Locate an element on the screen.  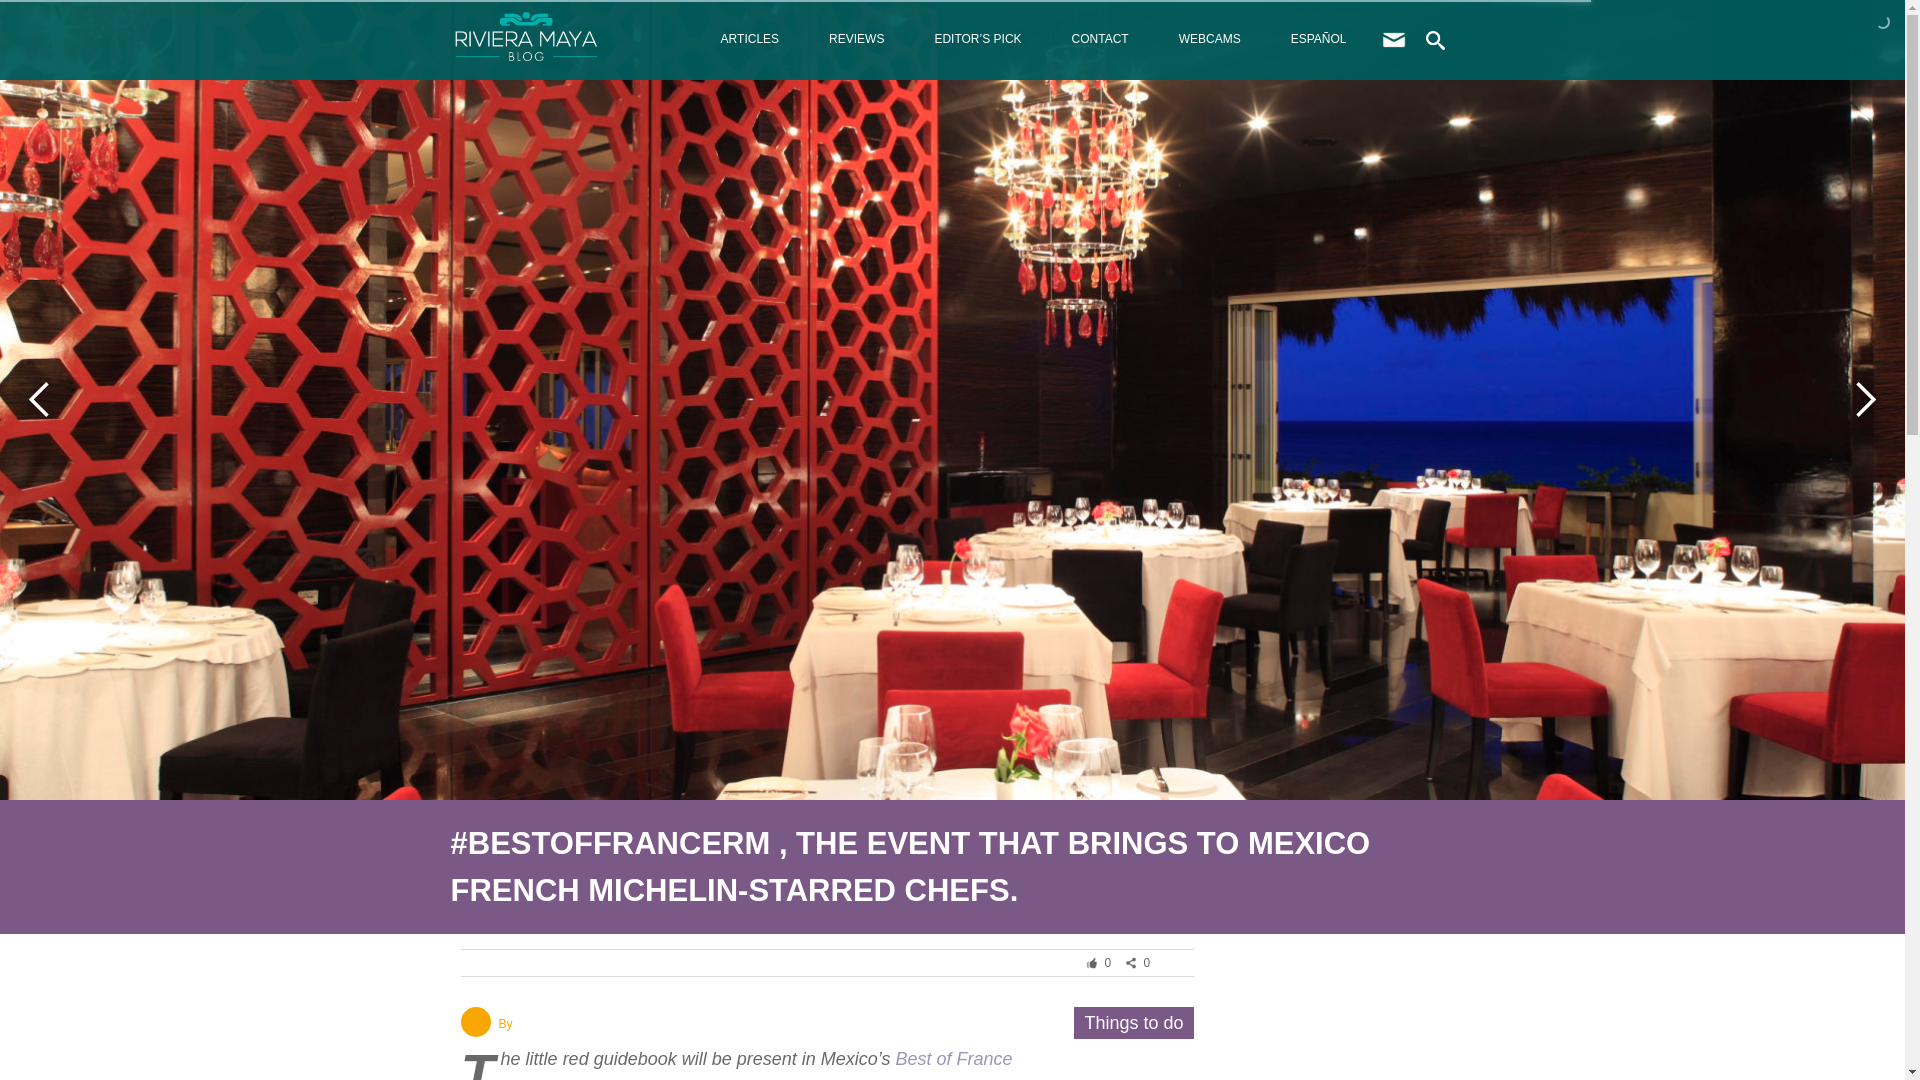
Things to do is located at coordinates (1133, 1022).